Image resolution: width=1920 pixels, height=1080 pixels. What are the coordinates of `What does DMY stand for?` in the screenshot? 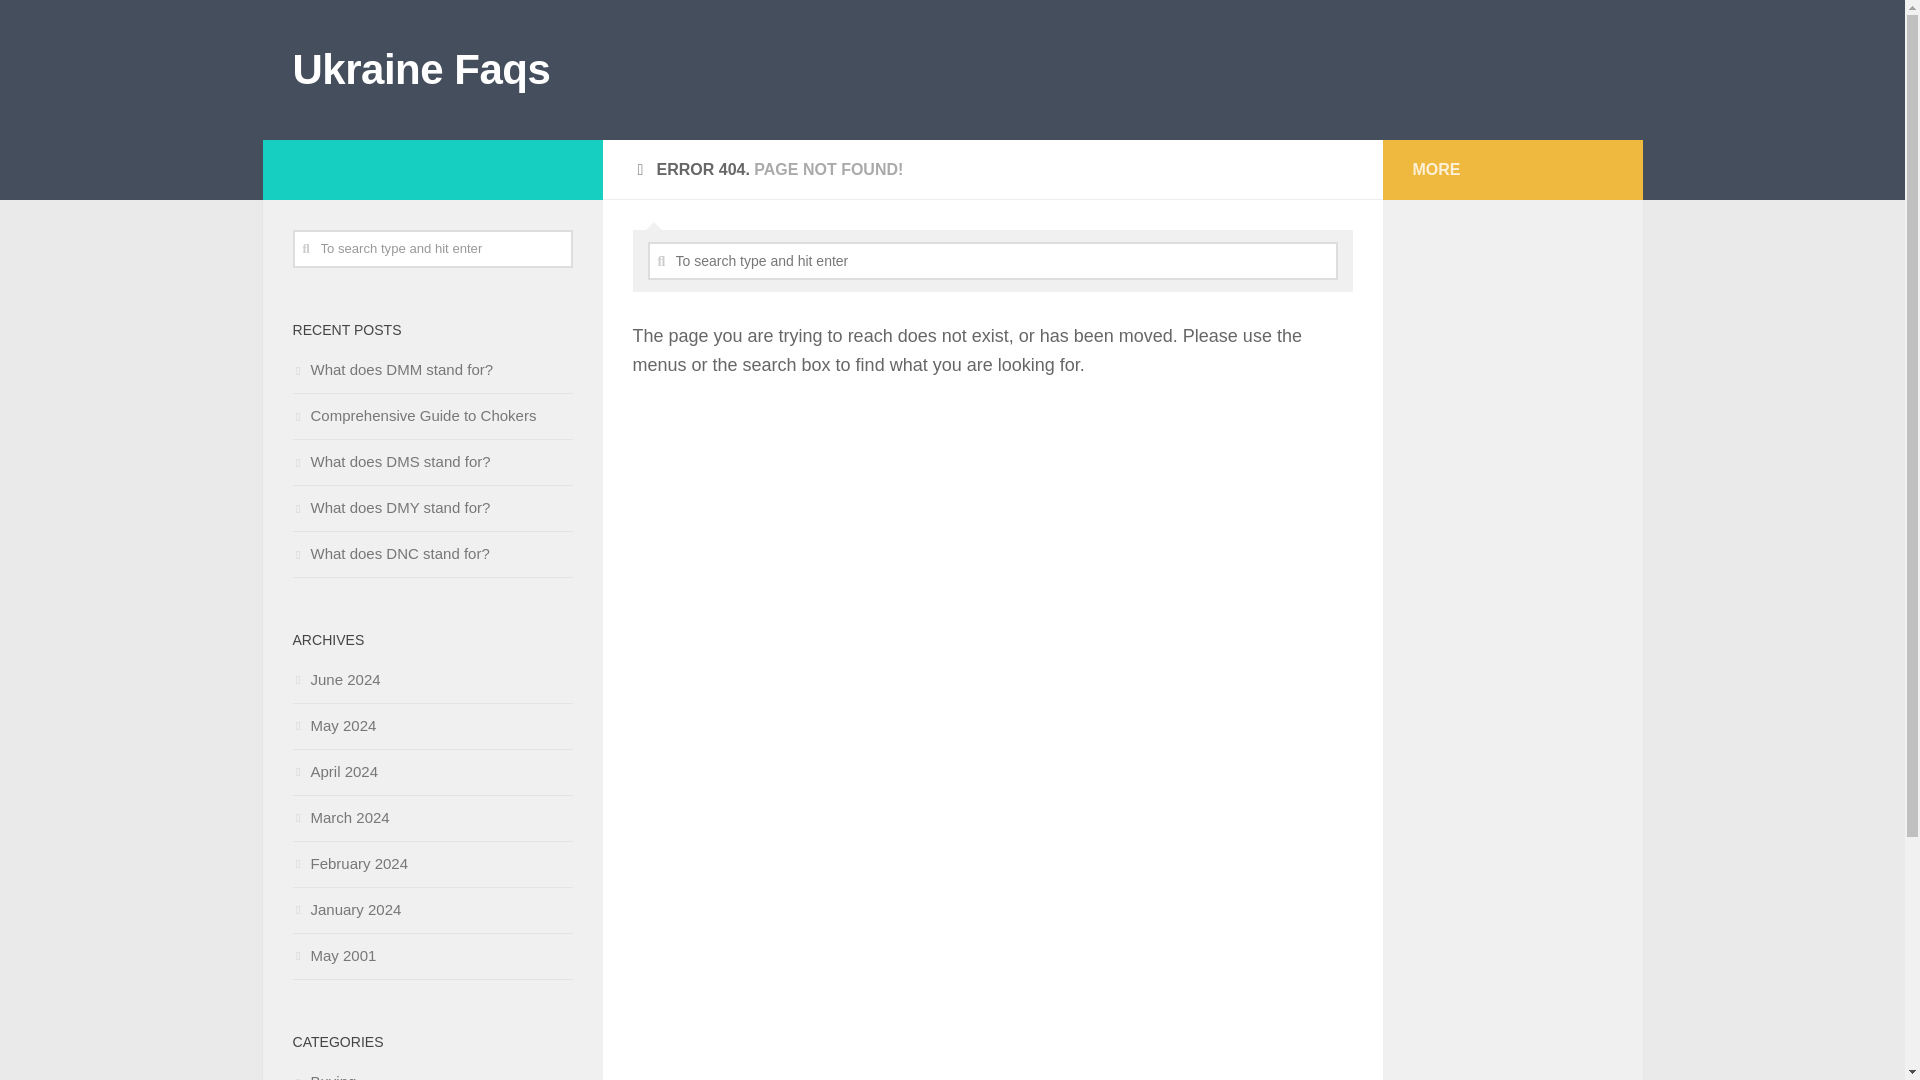 It's located at (390, 507).